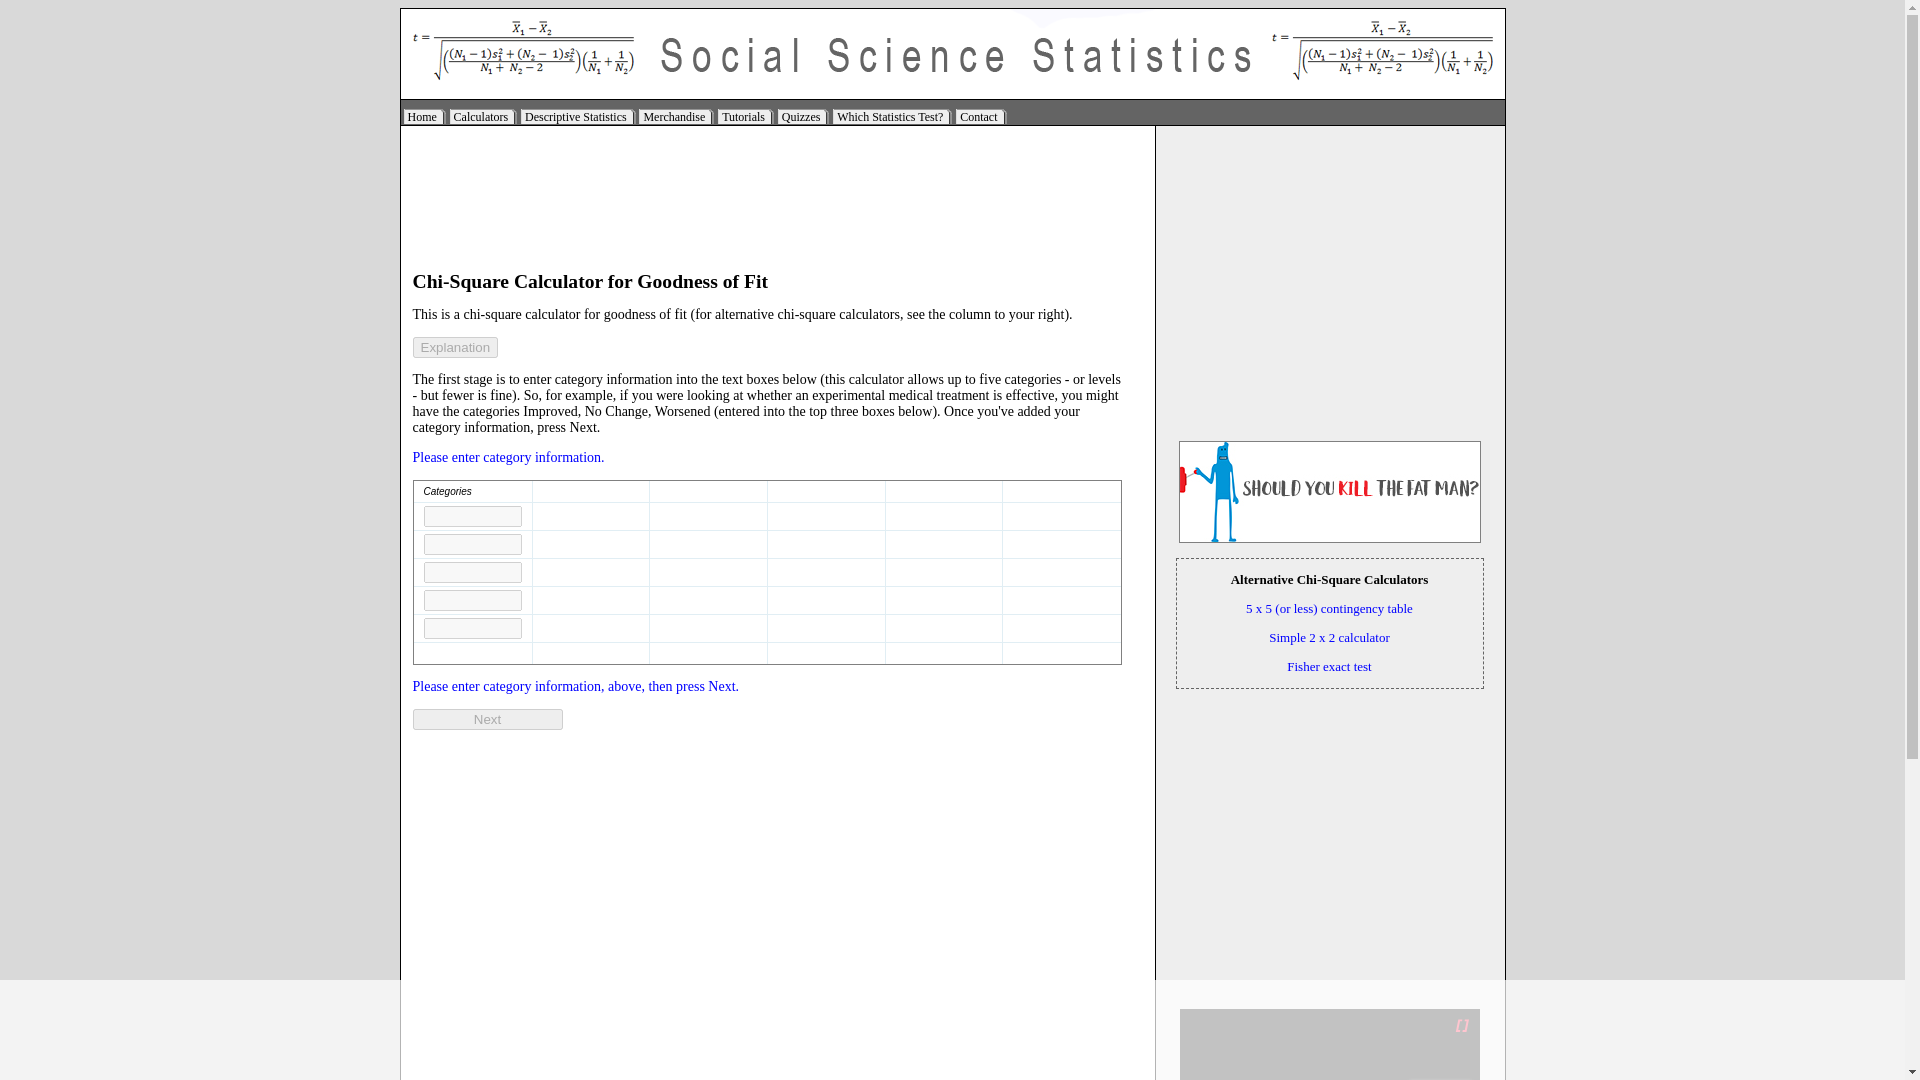 The width and height of the screenshot is (1920, 1080). What do you see at coordinates (424, 116) in the screenshot?
I see `Home` at bounding box center [424, 116].